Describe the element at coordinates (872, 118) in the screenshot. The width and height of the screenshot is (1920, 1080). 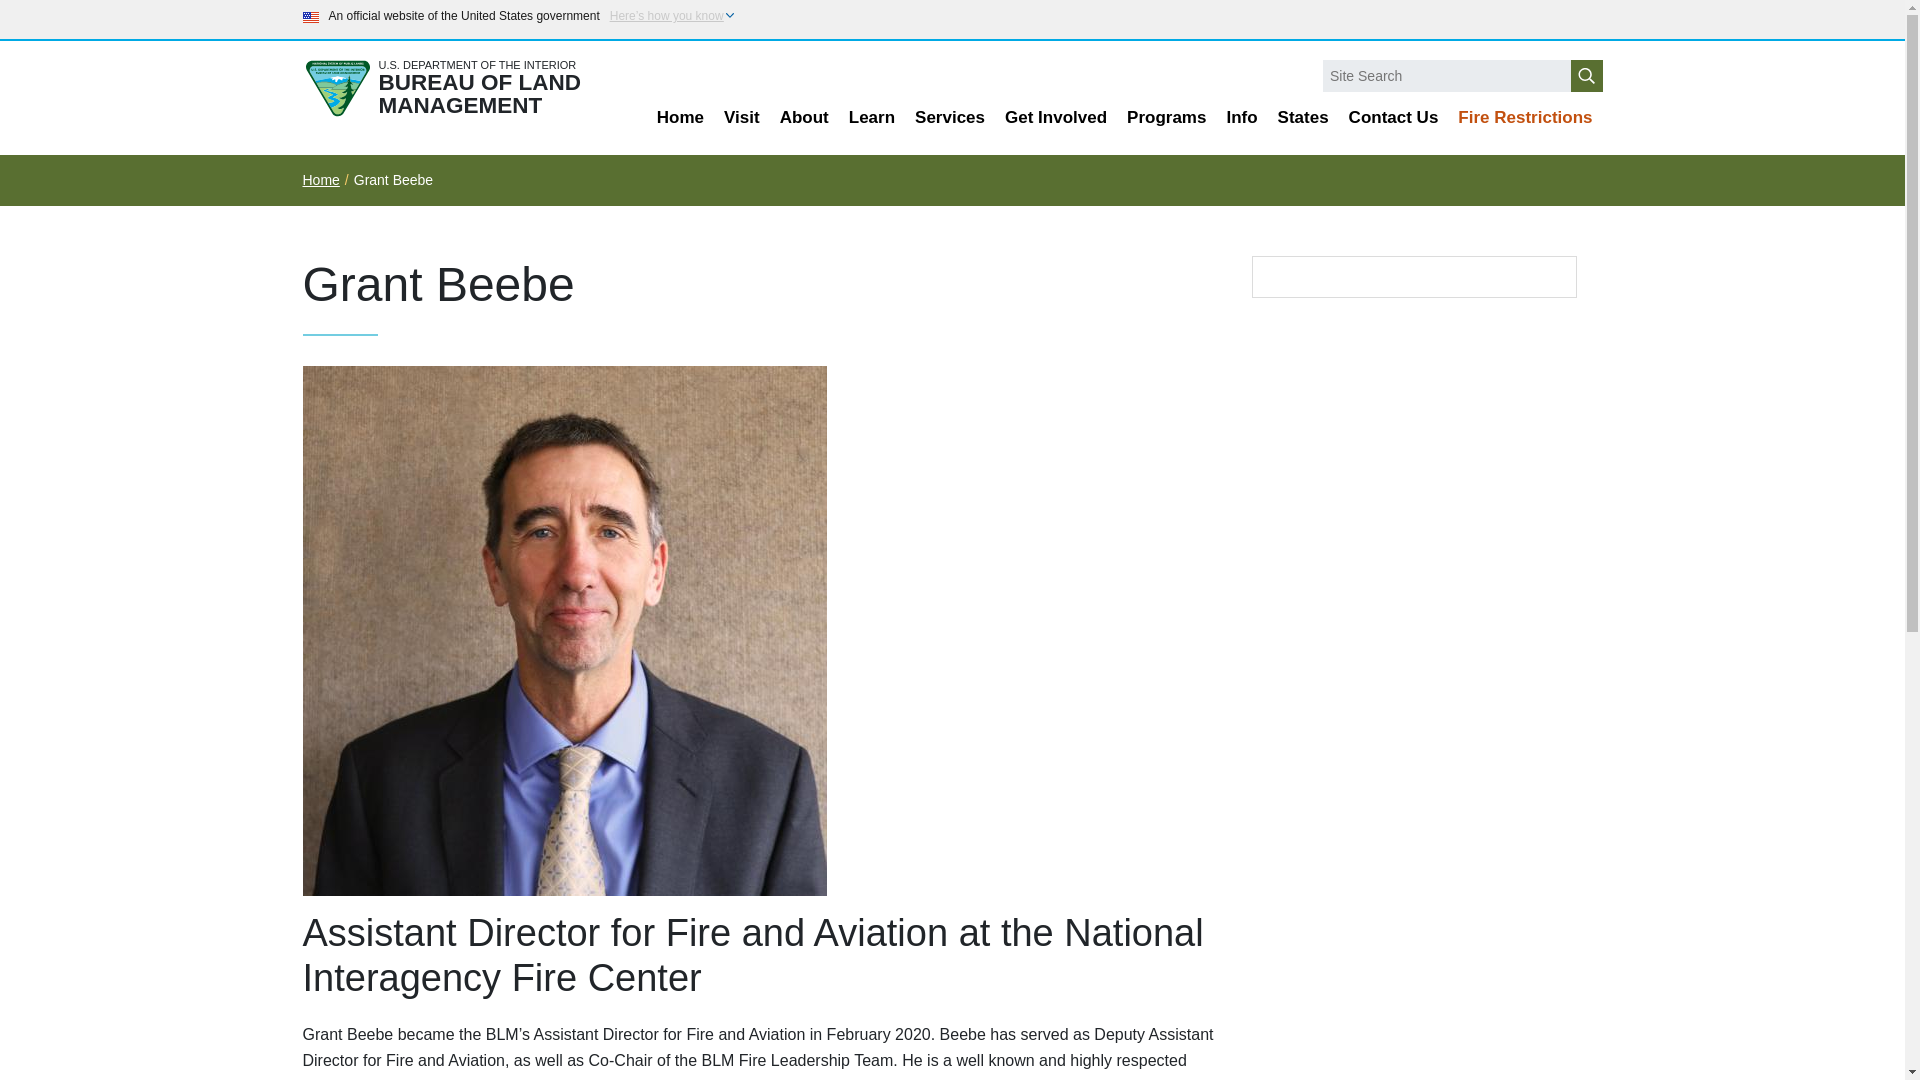
I see `Learn` at that location.